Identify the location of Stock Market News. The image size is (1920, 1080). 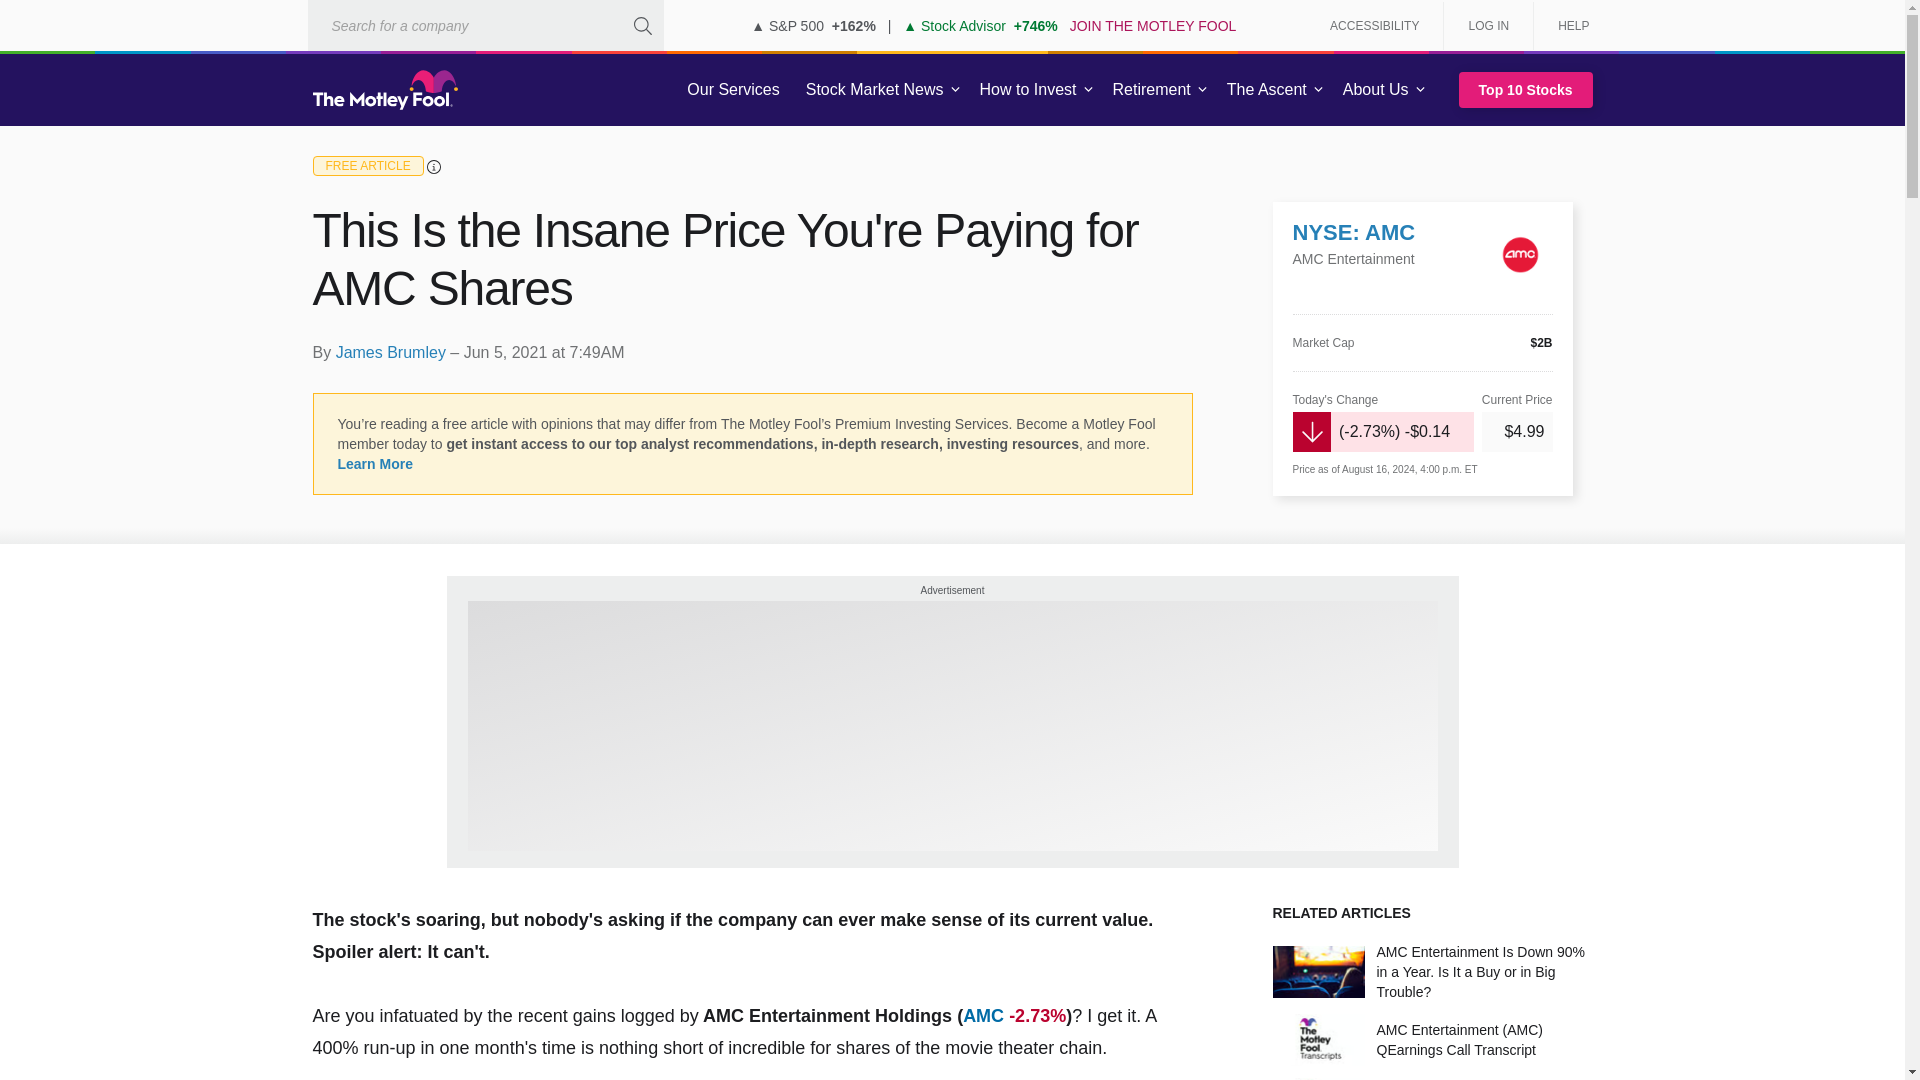
(874, 90).